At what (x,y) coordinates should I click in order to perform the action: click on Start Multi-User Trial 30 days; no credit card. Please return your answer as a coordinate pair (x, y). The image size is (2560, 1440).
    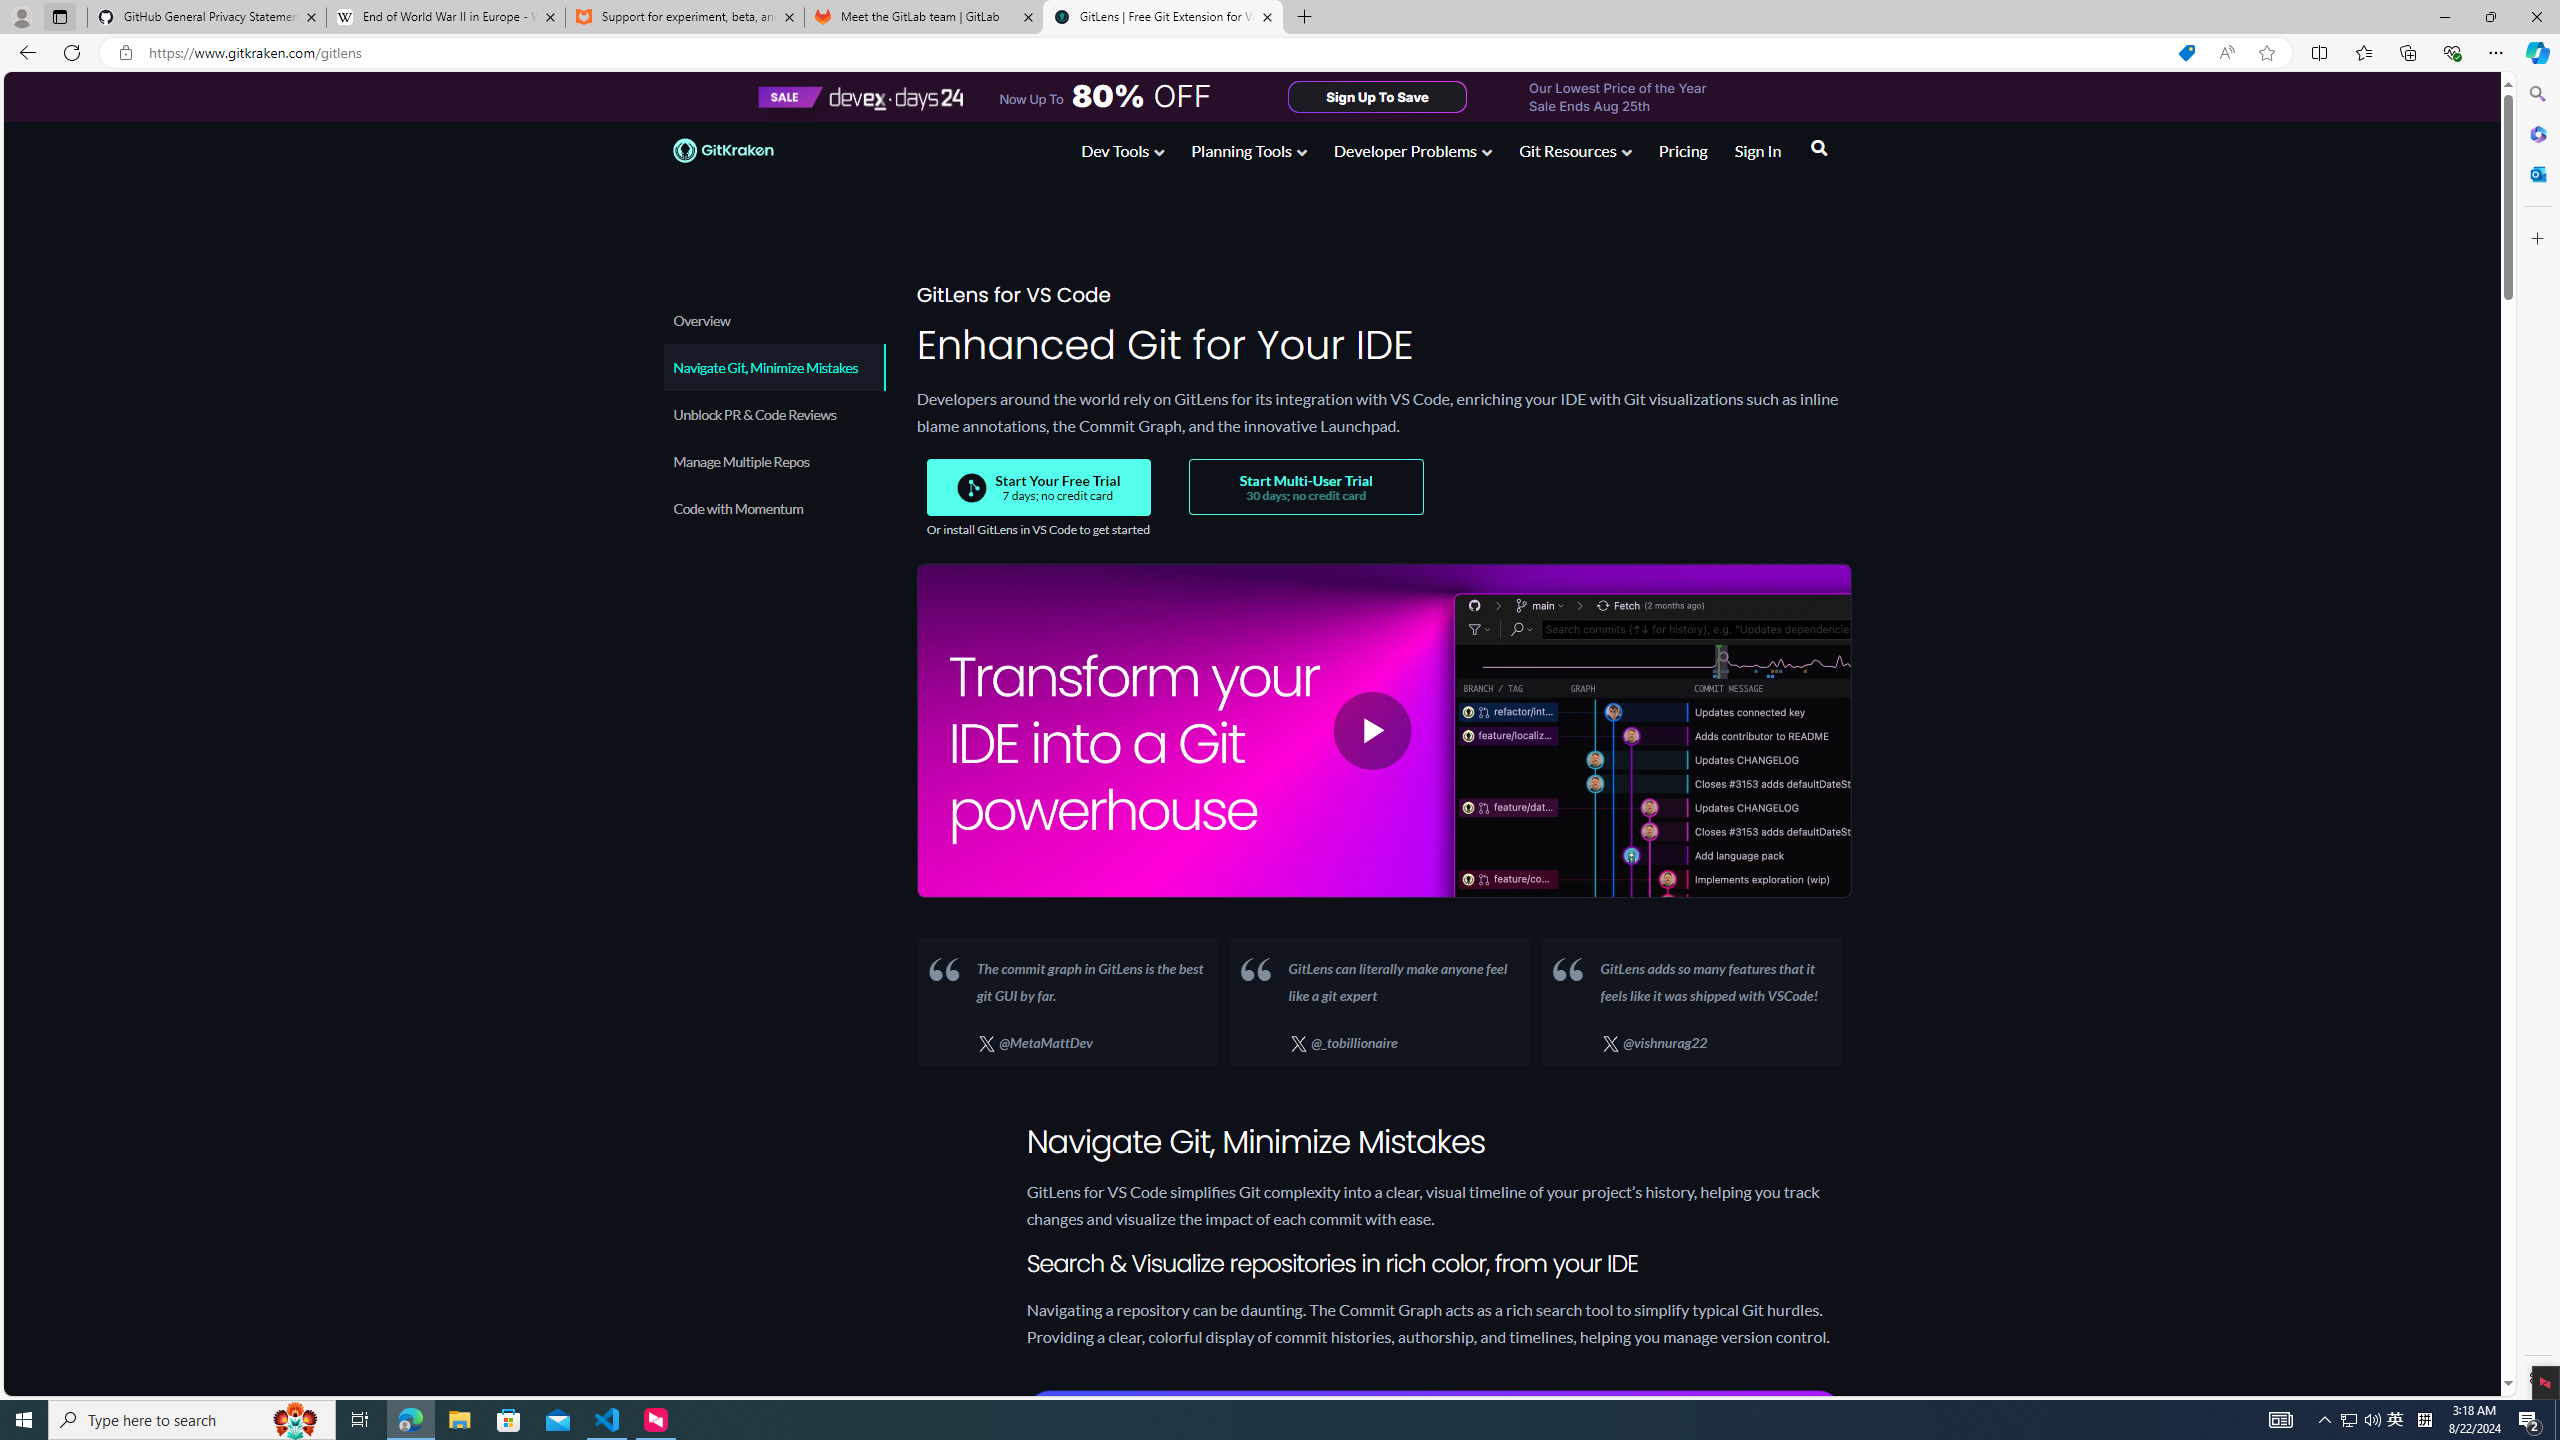
    Looking at the image, I should click on (1305, 487).